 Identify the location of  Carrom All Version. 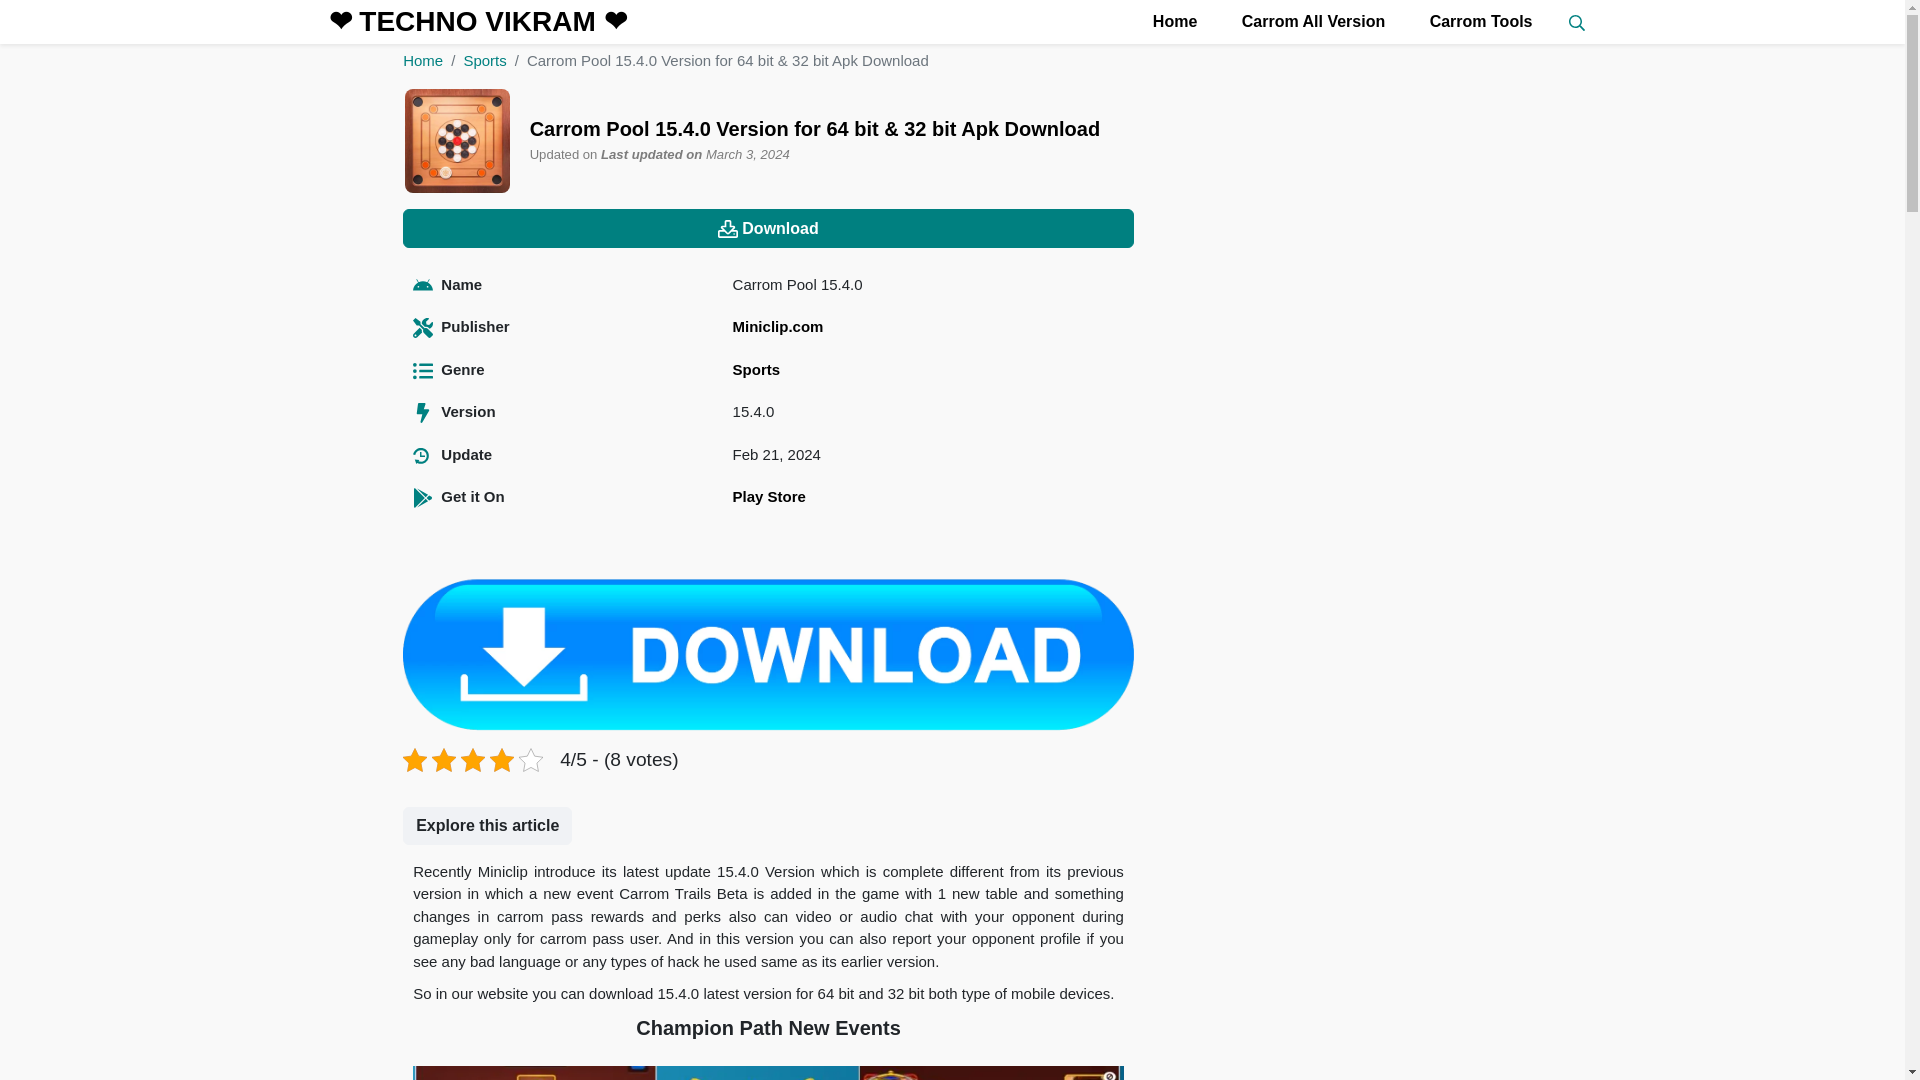
(1311, 22).